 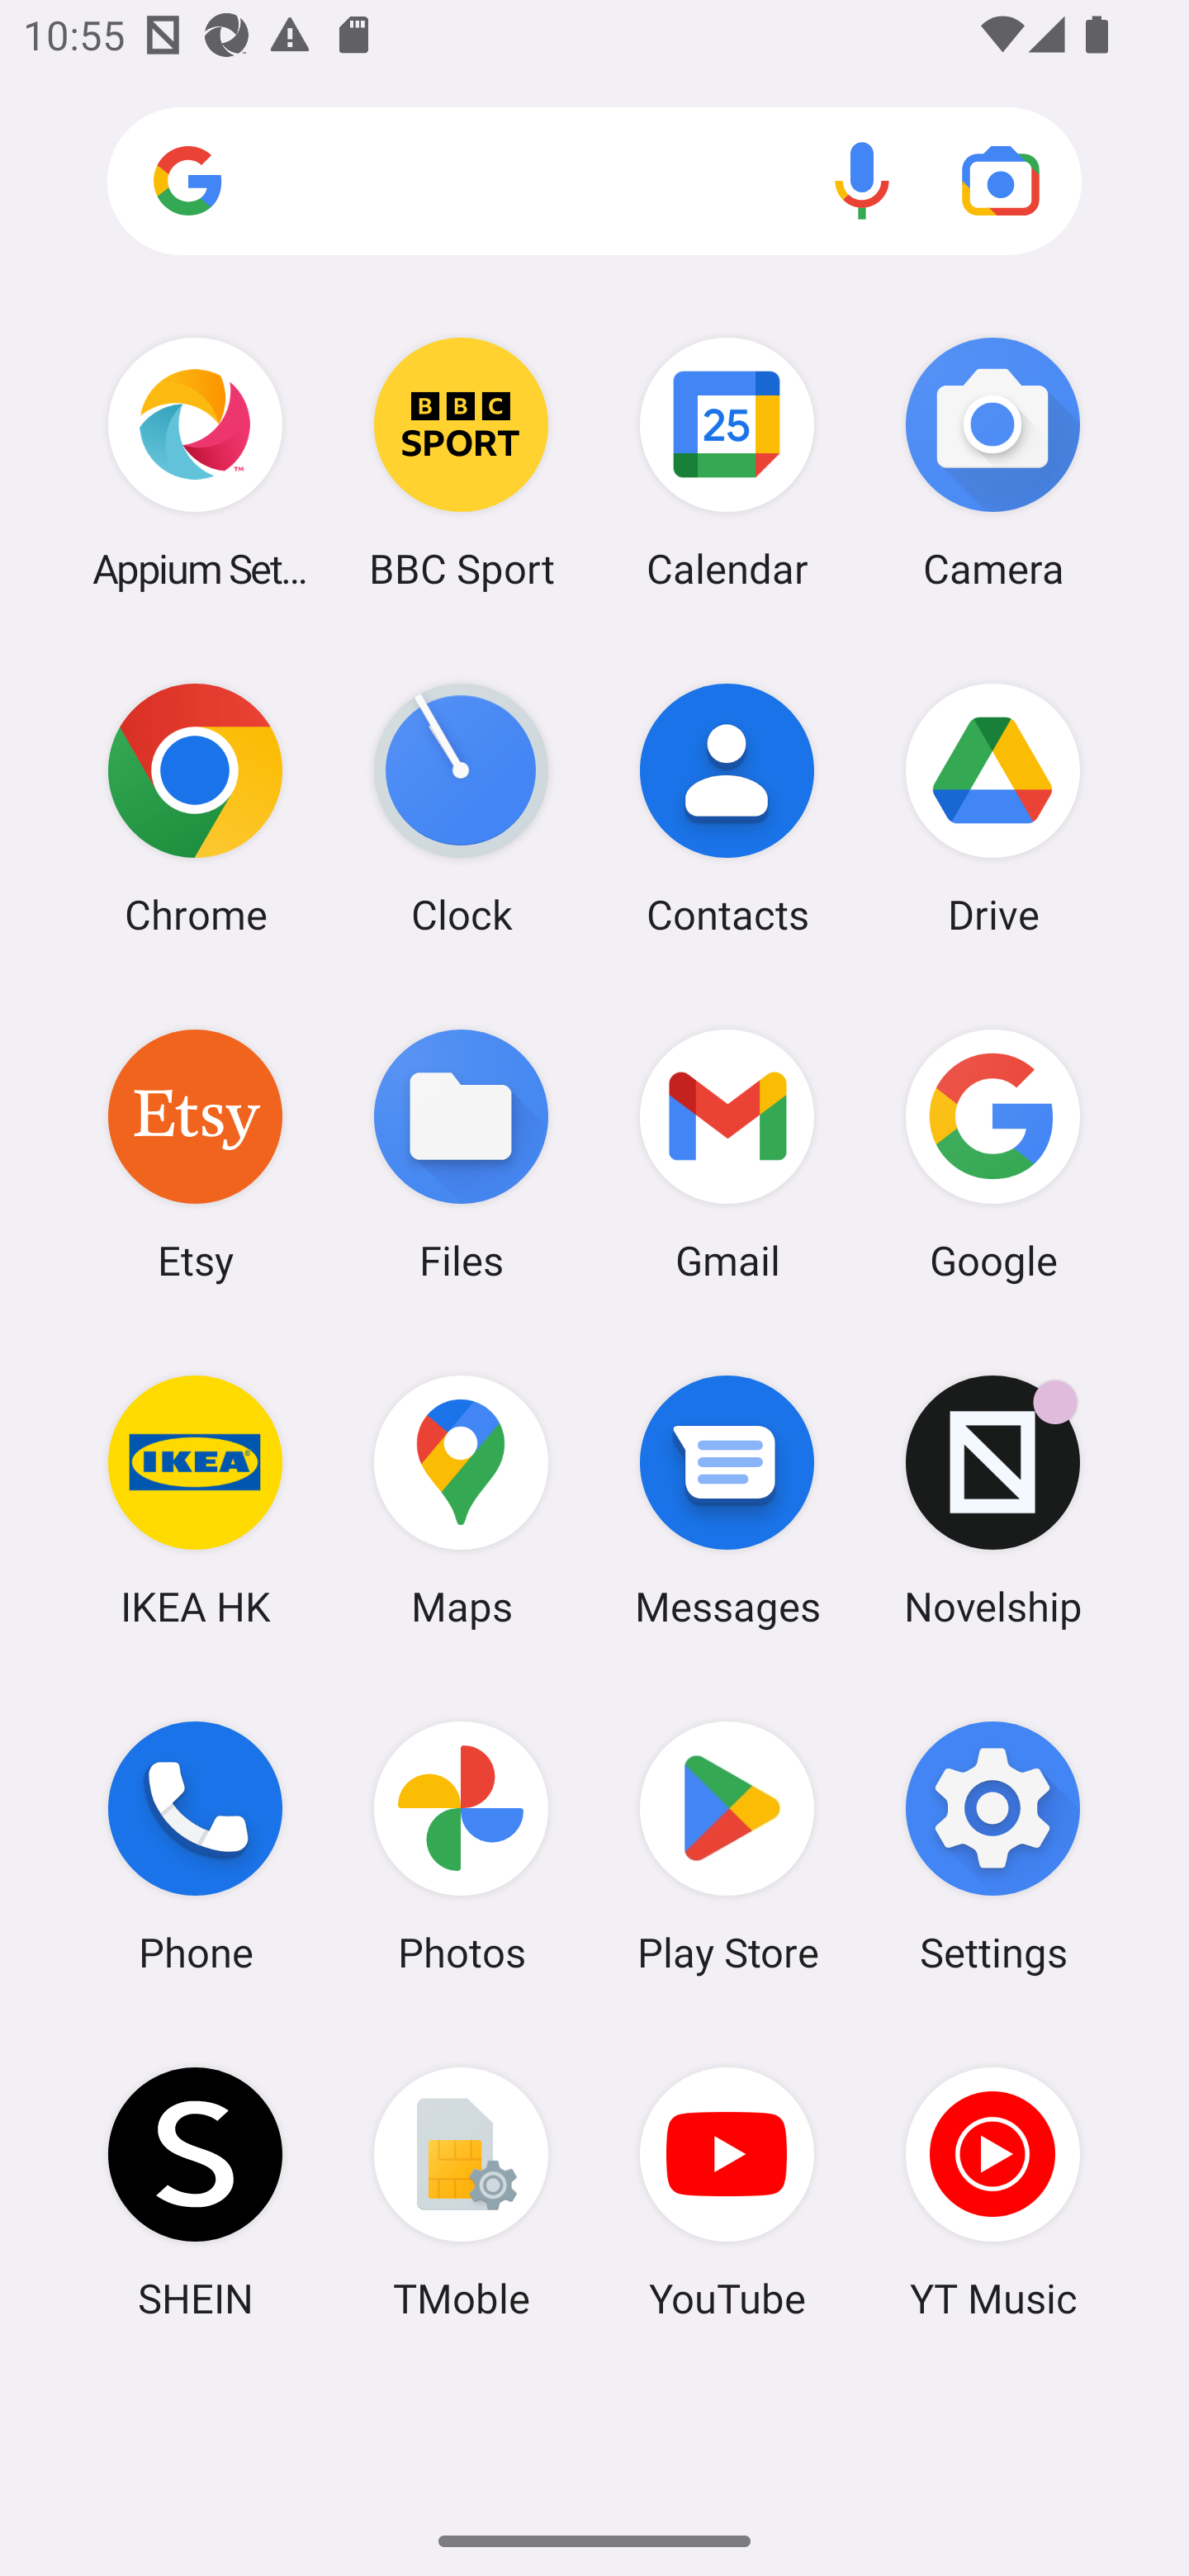 What do you see at coordinates (727, 1847) in the screenshot?
I see `Play Store` at bounding box center [727, 1847].